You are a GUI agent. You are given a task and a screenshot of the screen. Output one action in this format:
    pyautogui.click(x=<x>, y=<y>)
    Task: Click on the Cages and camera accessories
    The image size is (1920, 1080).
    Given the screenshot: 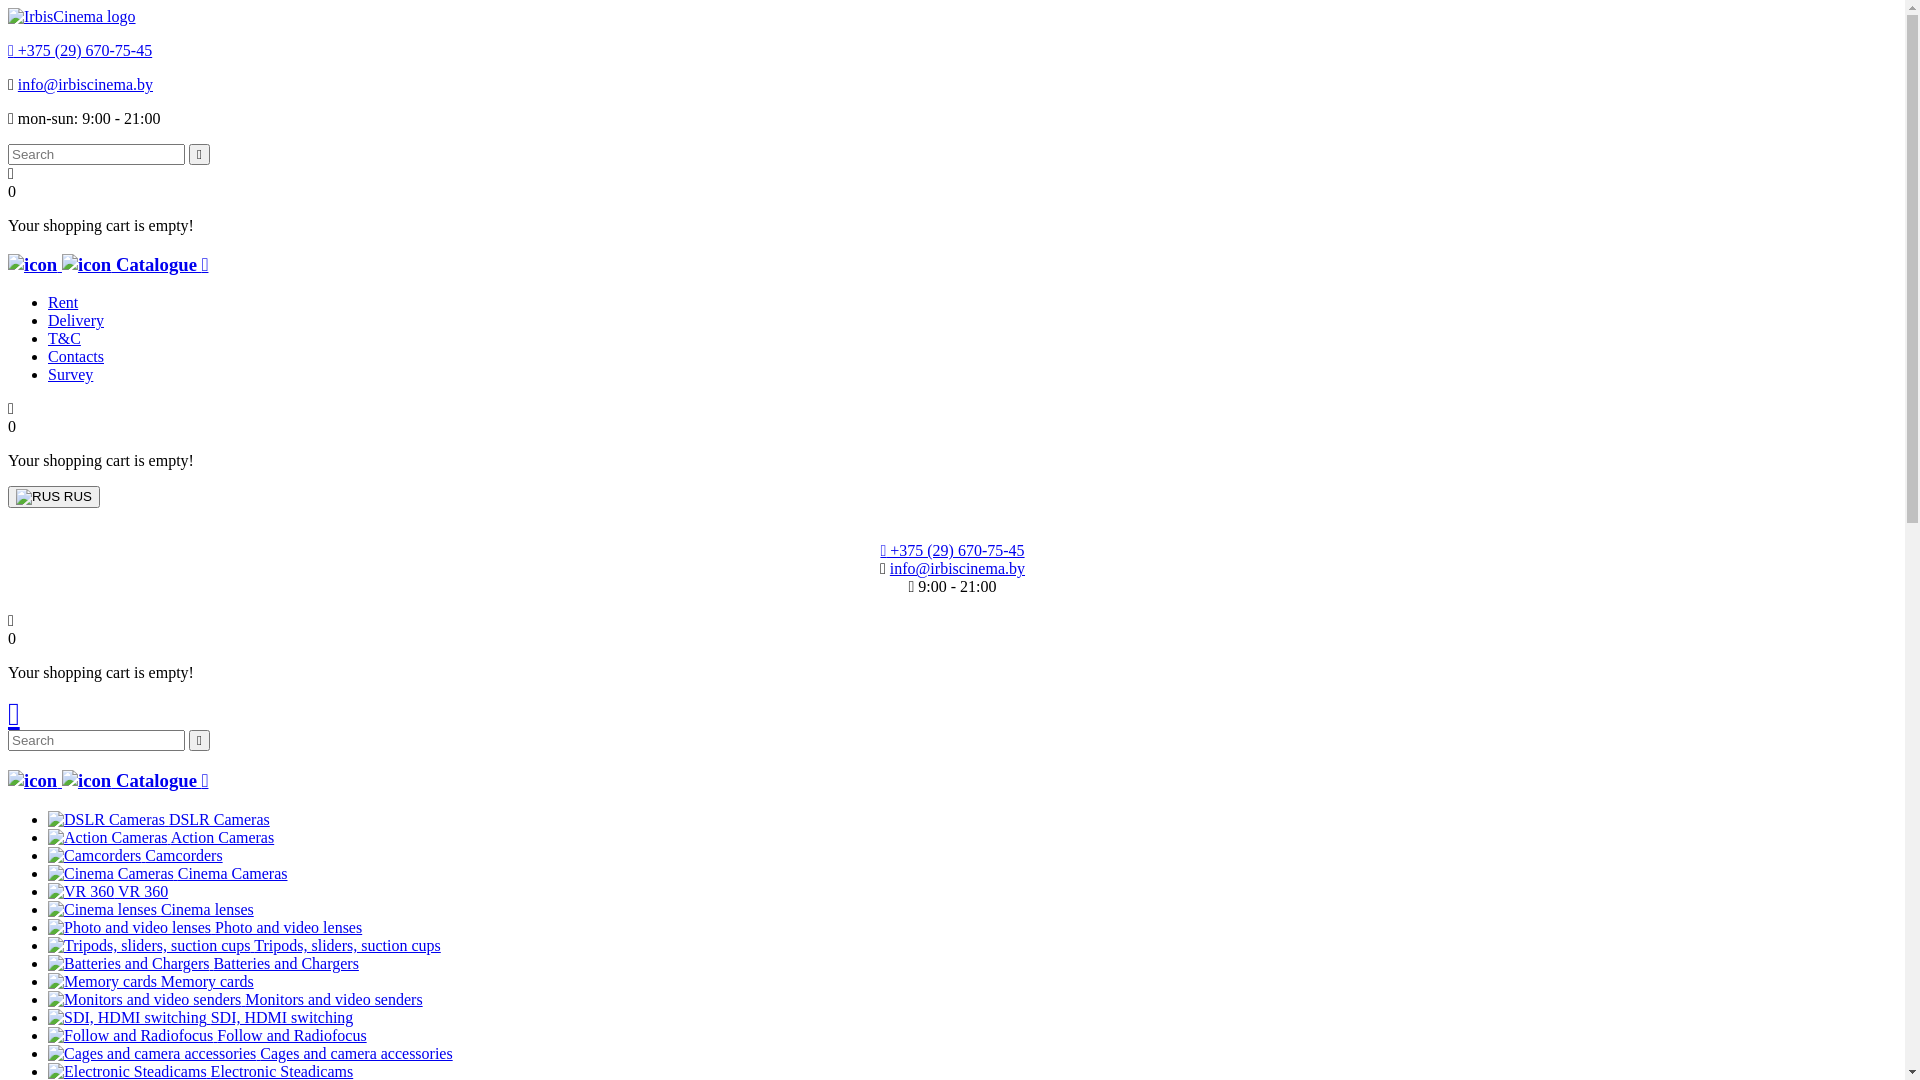 What is the action you would take?
    pyautogui.click(x=152, y=1054)
    